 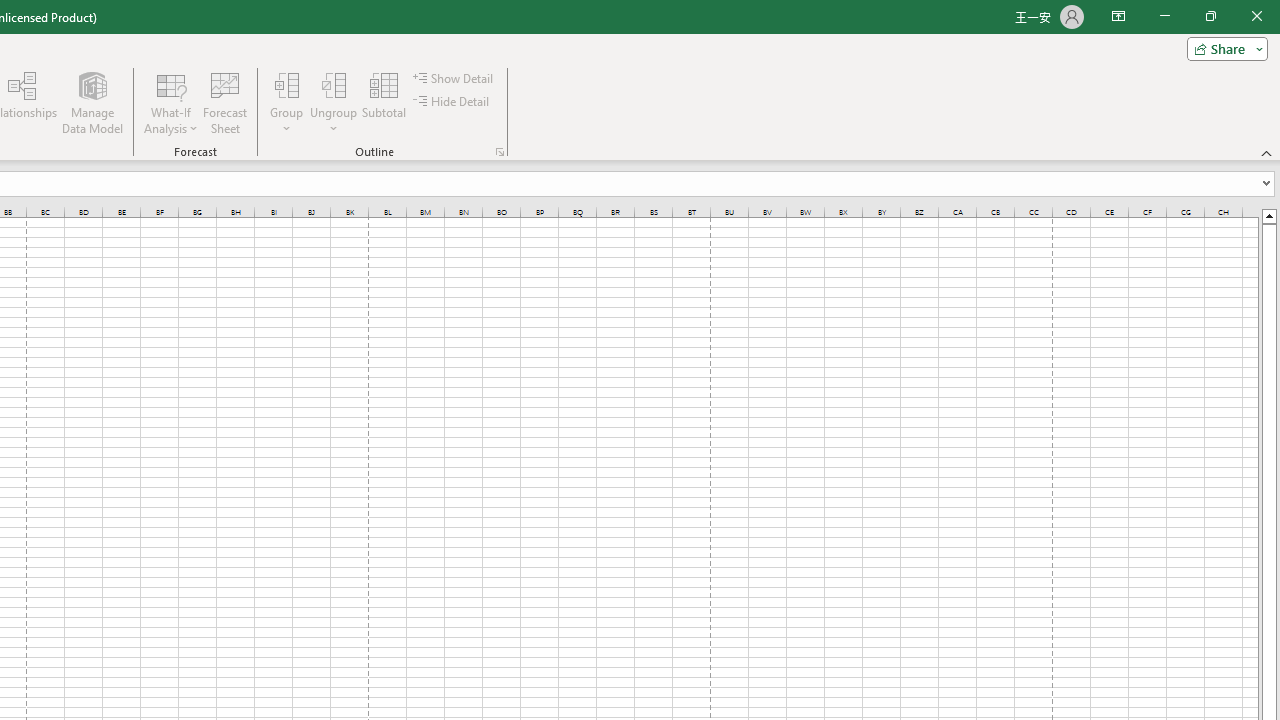 What do you see at coordinates (1210, 16) in the screenshot?
I see `Restore Down` at bounding box center [1210, 16].